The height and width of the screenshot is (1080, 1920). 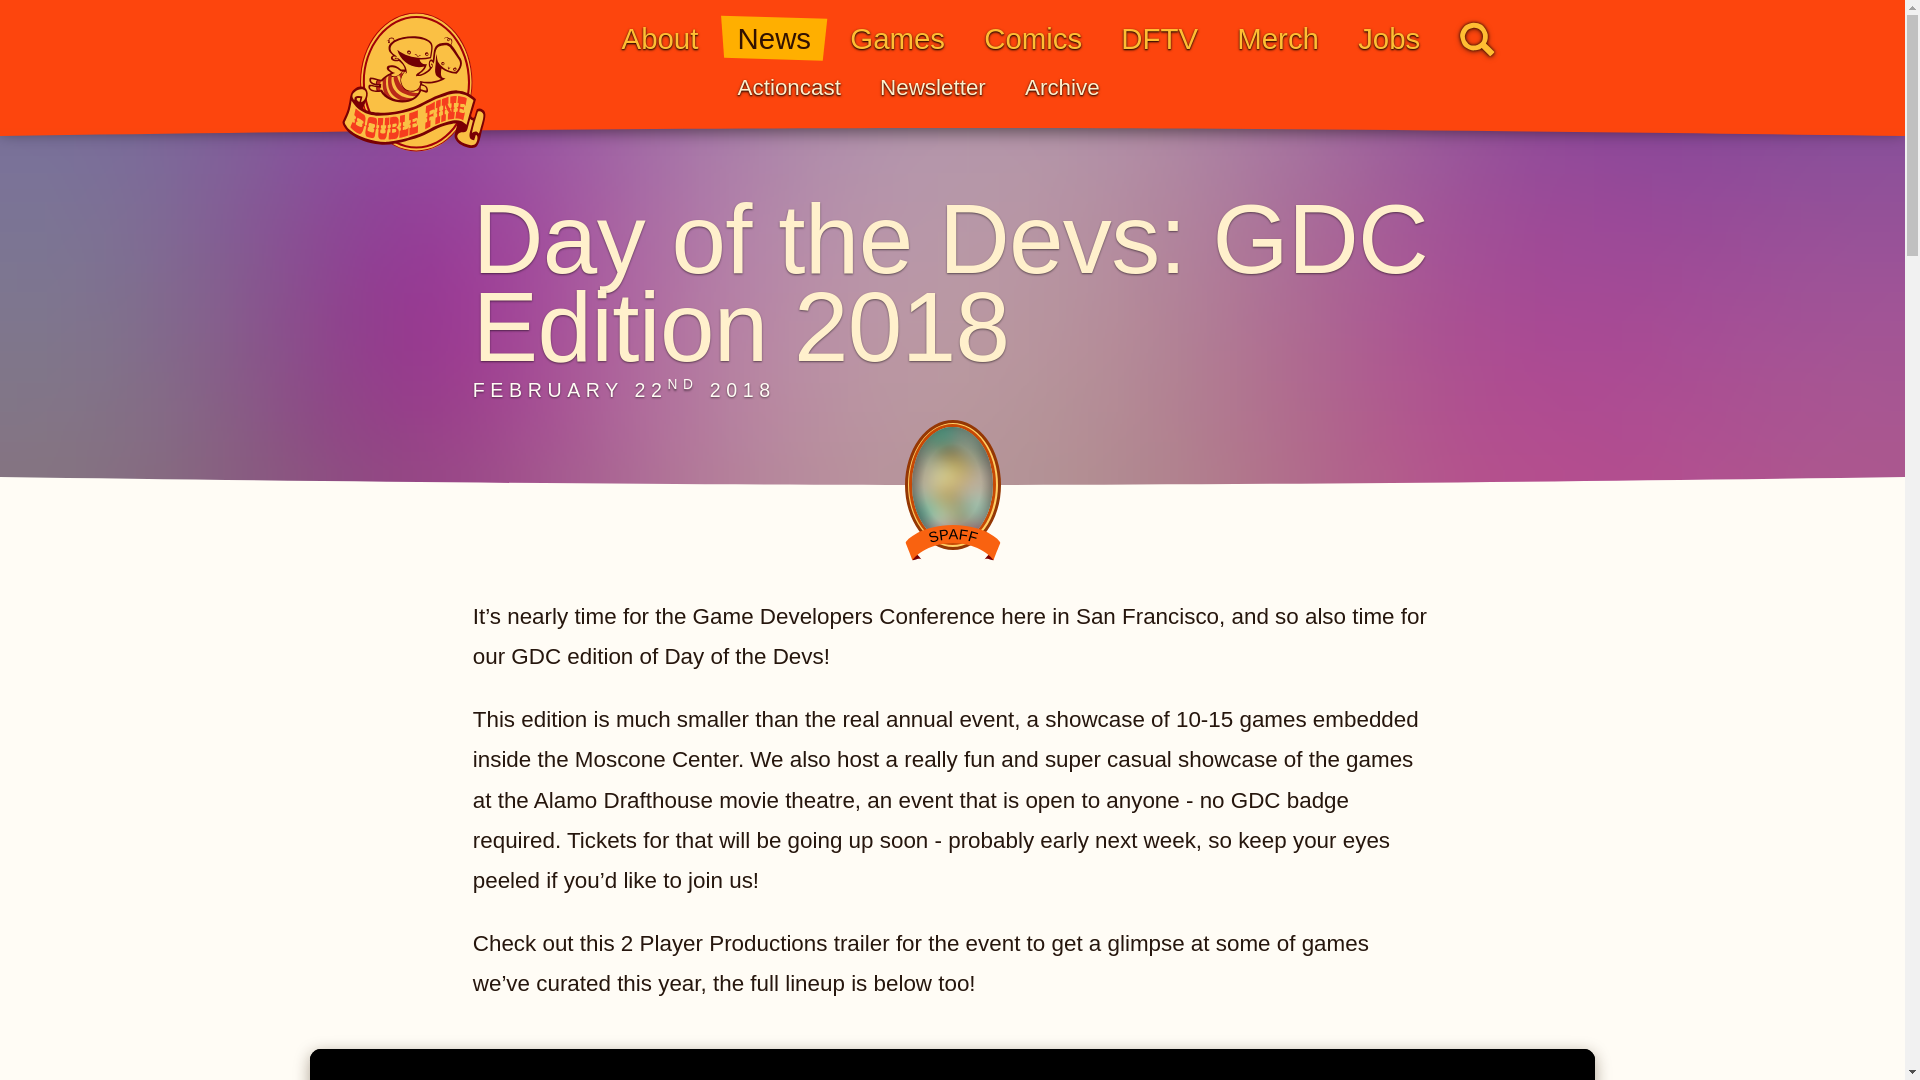 I want to click on DFTV, so click(x=1160, y=38).